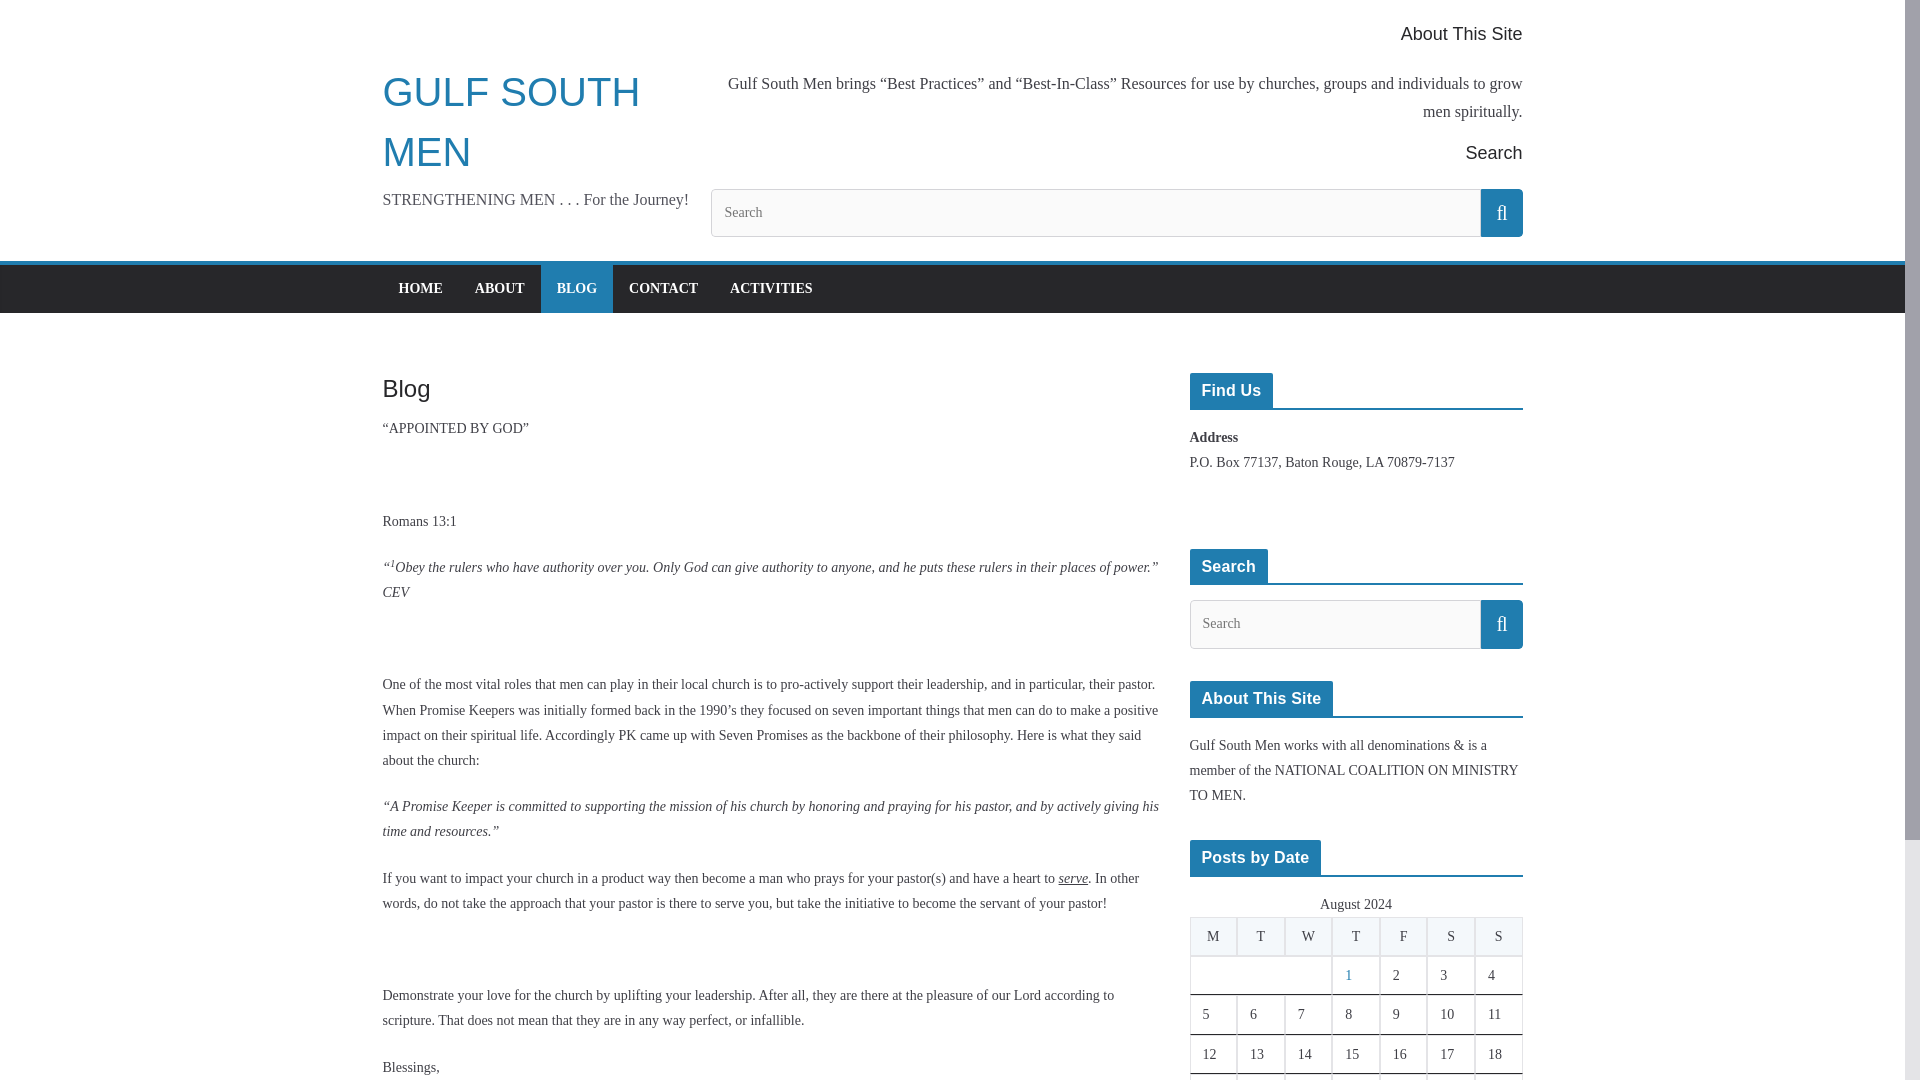  What do you see at coordinates (1308, 936) in the screenshot?
I see `Wednesday` at bounding box center [1308, 936].